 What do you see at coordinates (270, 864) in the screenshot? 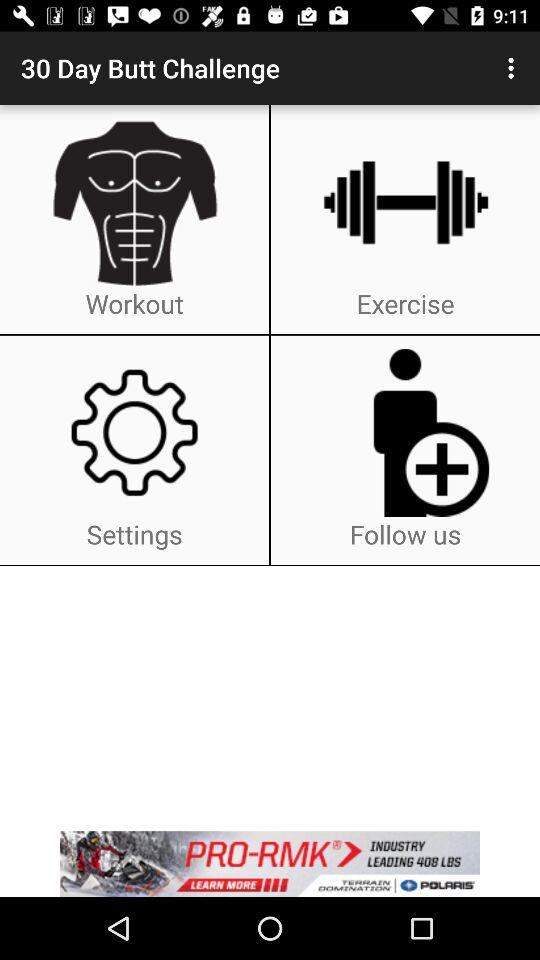
I see `advertisement link` at bounding box center [270, 864].